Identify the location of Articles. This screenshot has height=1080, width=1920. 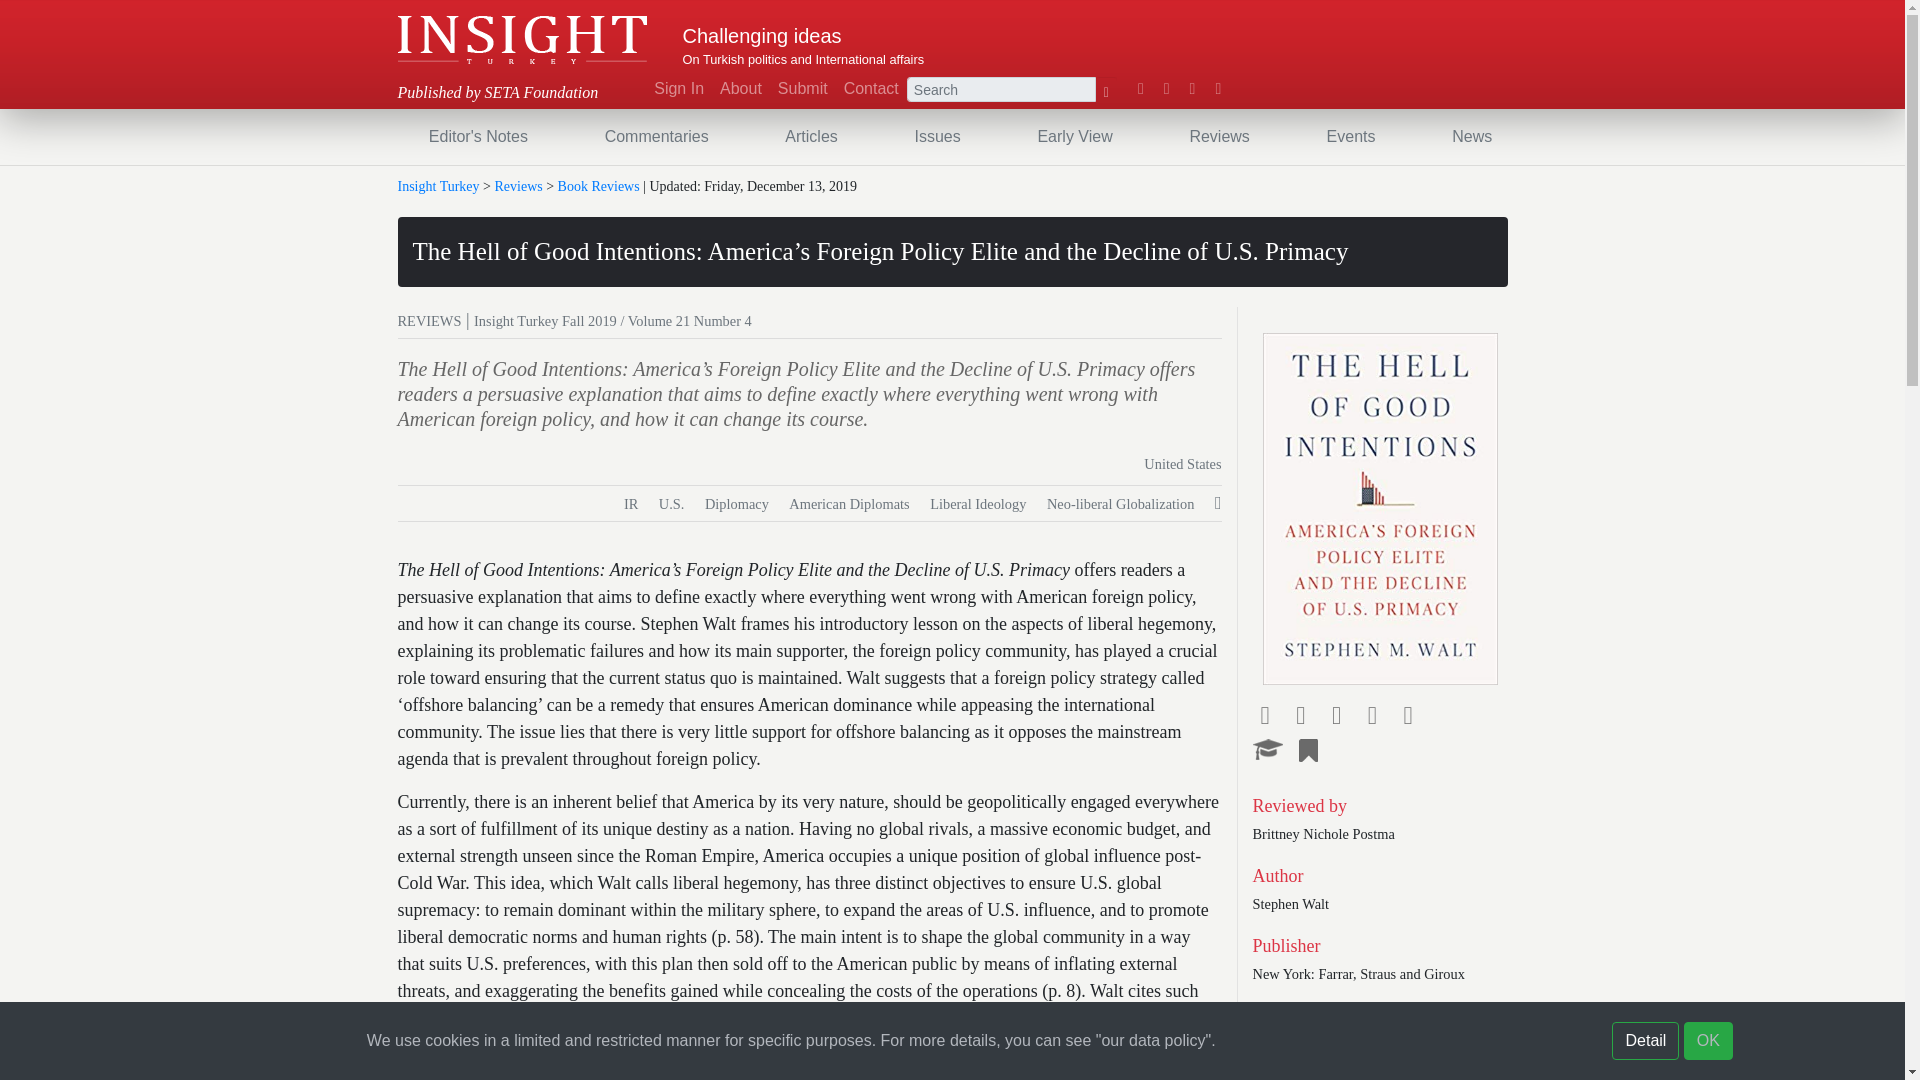
(810, 136).